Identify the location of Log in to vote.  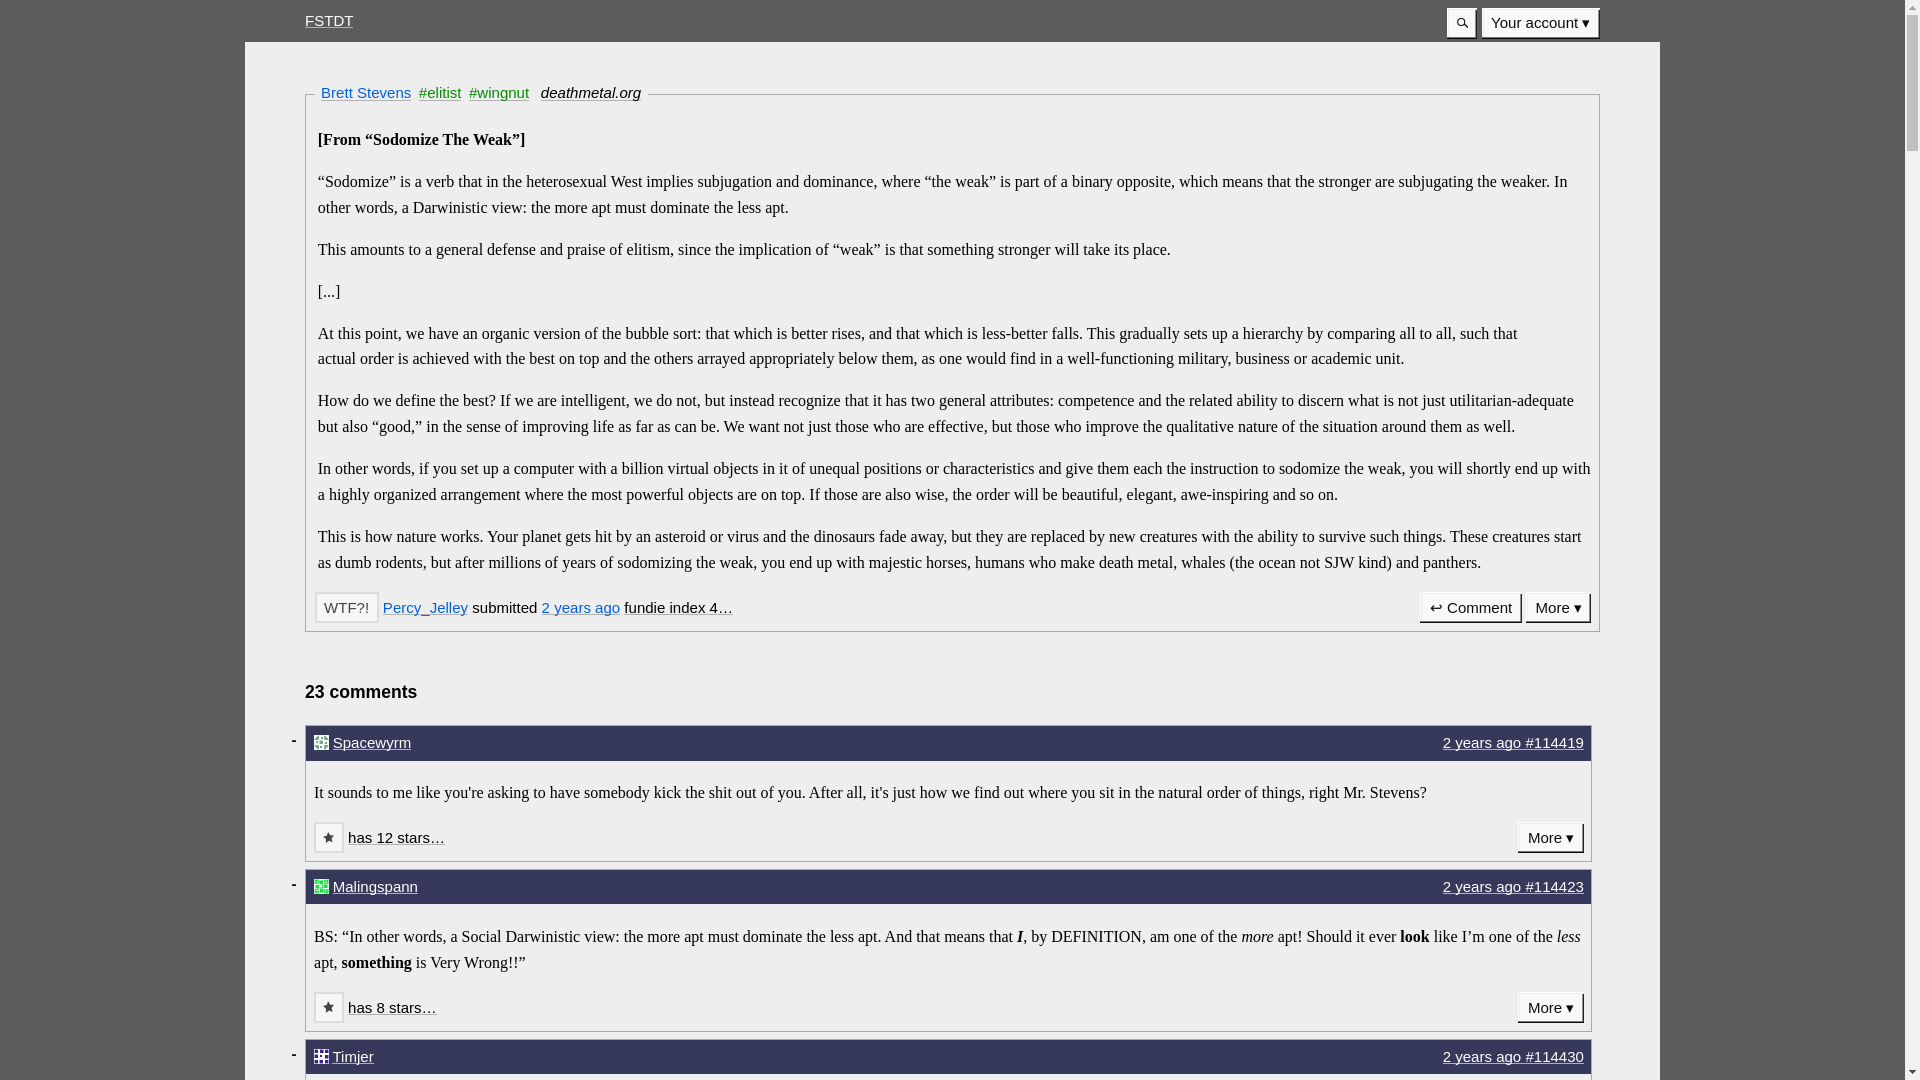
(346, 607).